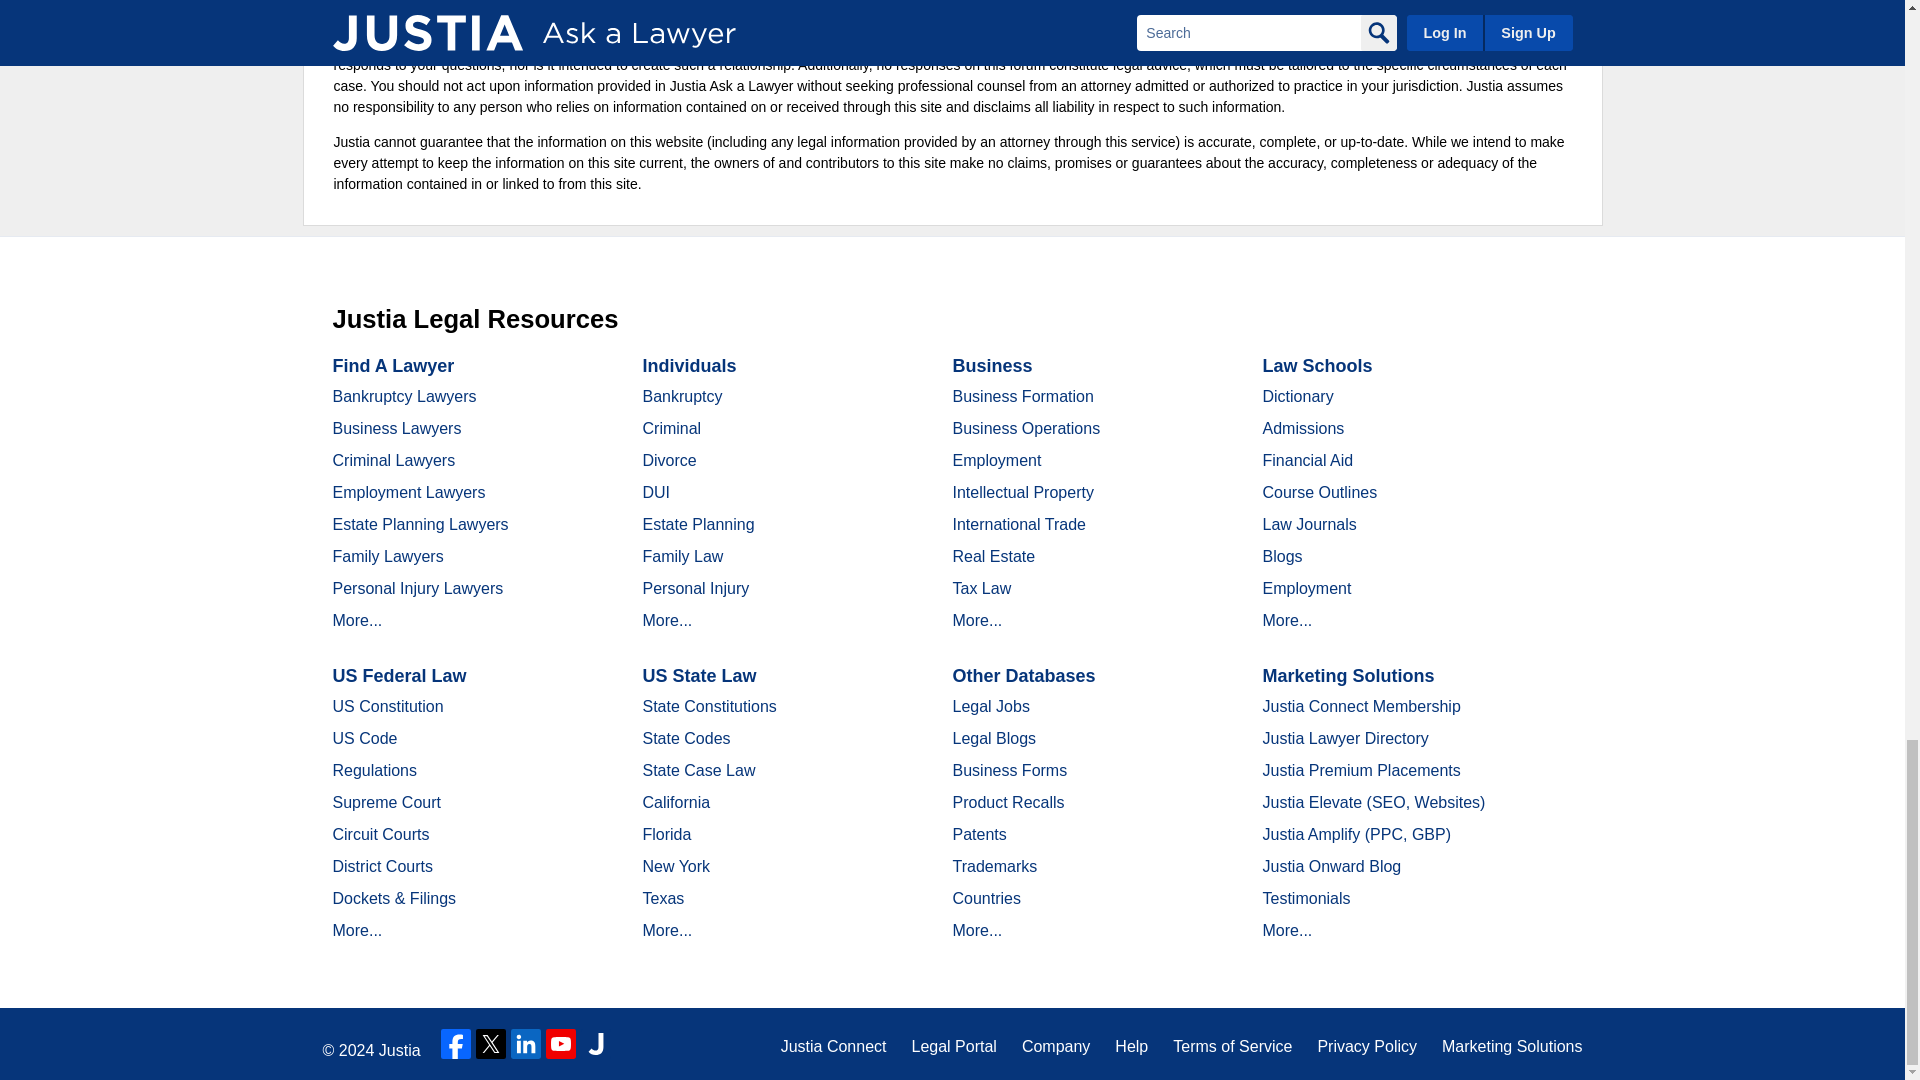 The image size is (1920, 1080). Describe the element at coordinates (560, 1044) in the screenshot. I see `YouTube` at that location.